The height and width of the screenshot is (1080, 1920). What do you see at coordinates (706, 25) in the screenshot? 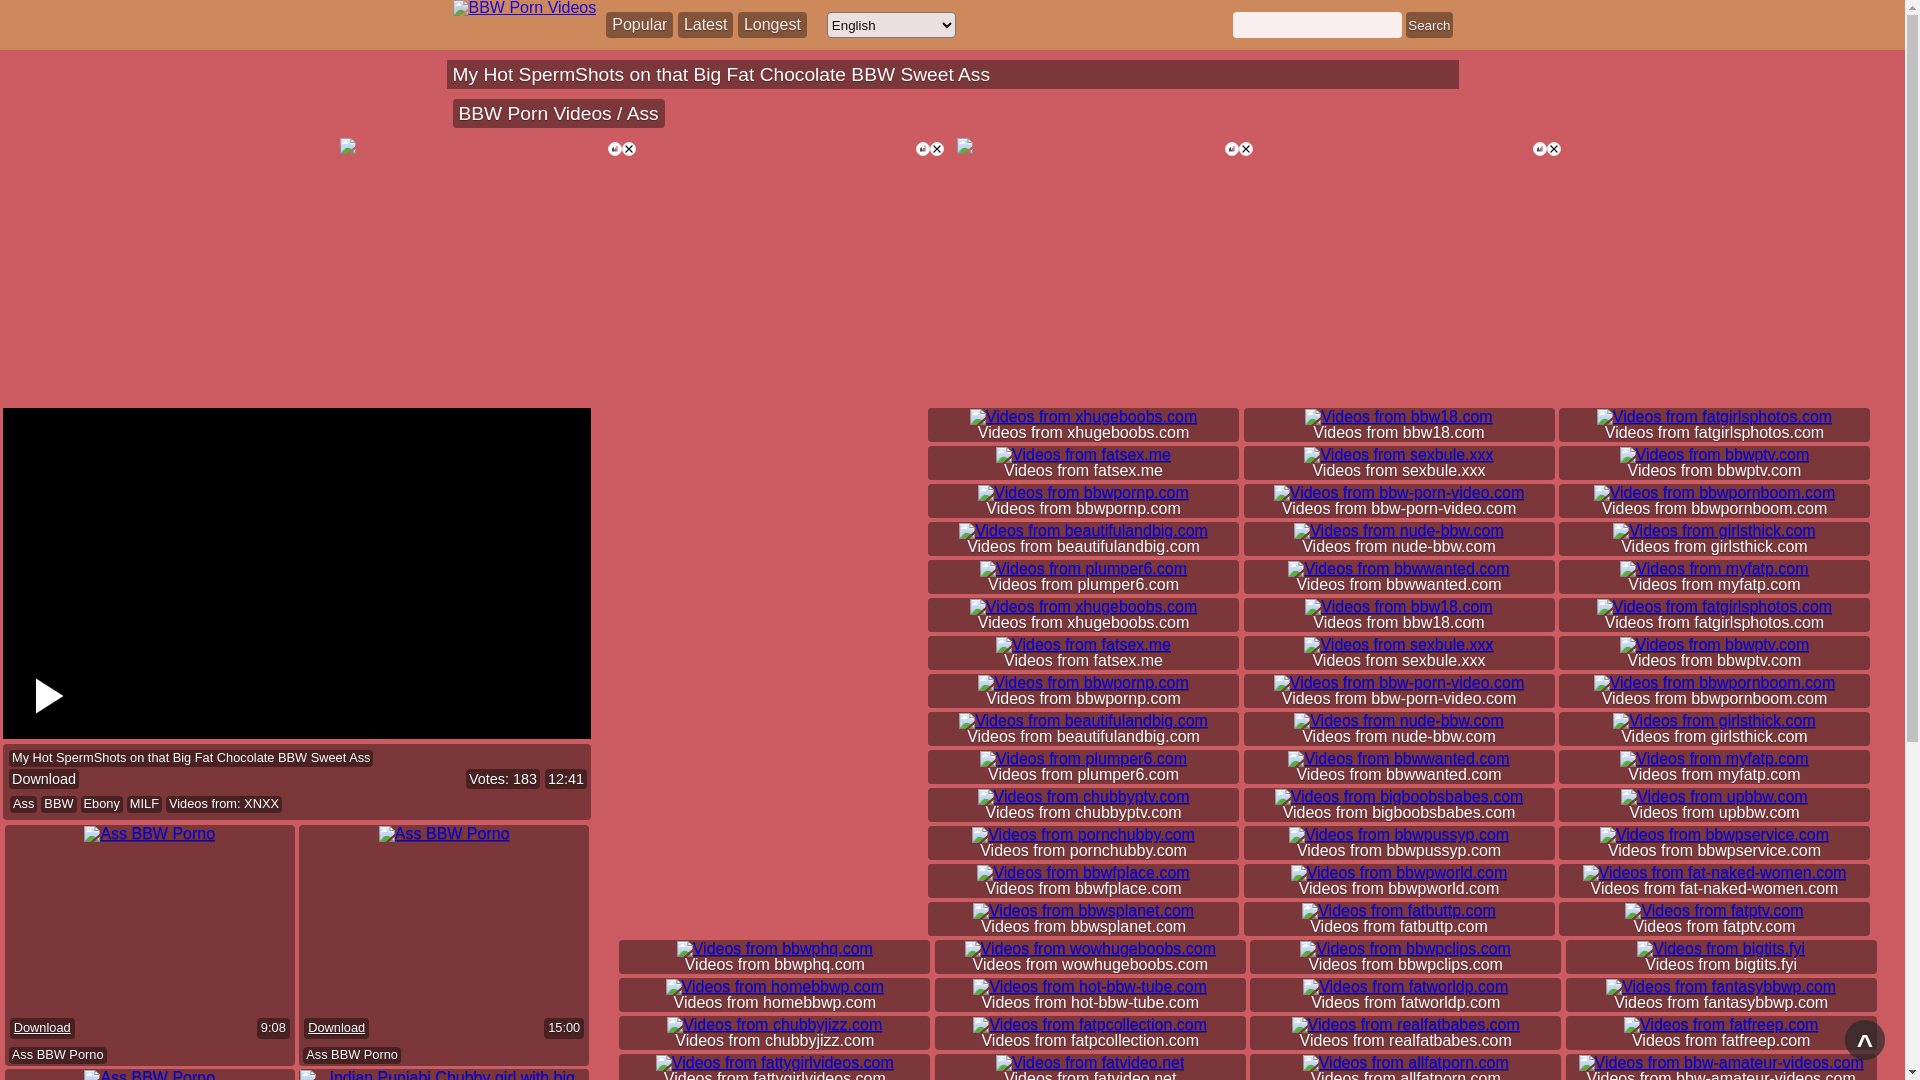
I see `Popular Latest Longest` at bounding box center [706, 25].